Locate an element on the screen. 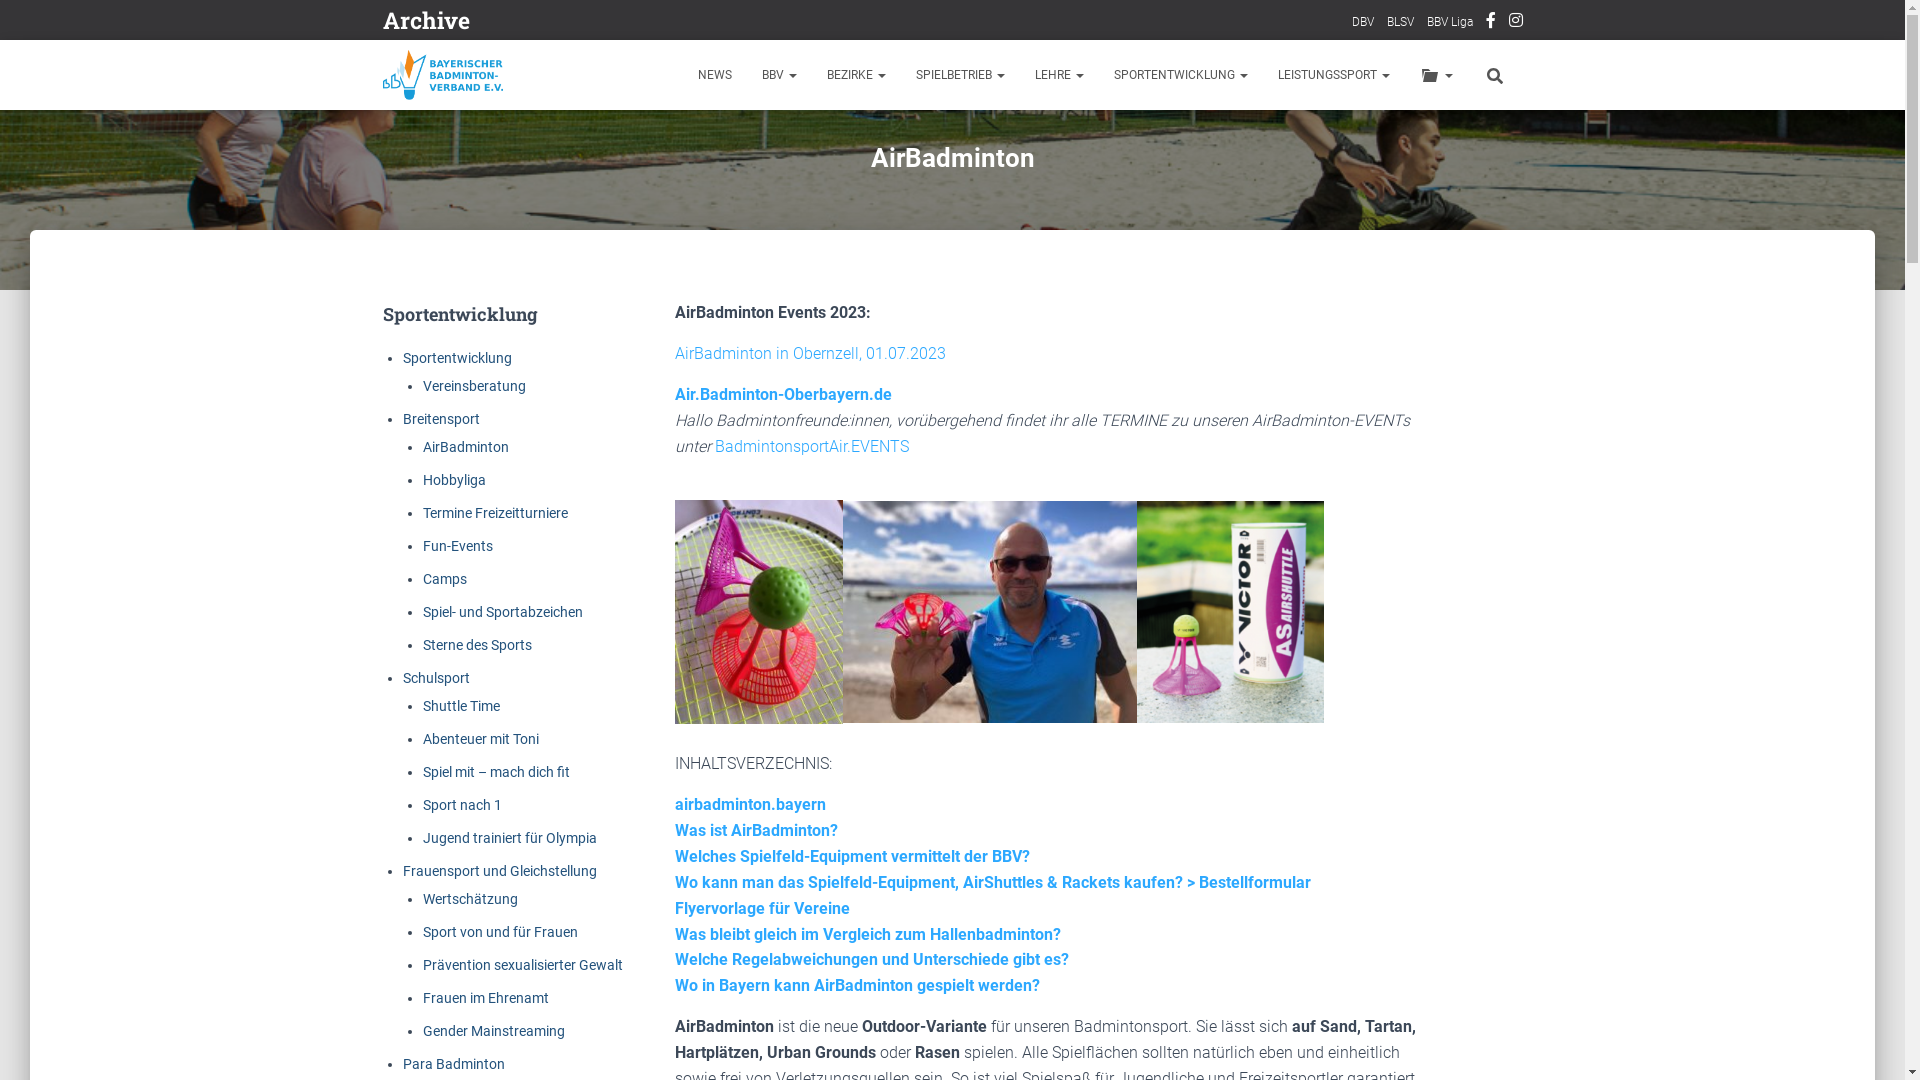 The width and height of the screenshot is (1920, 1080). Juni 2017 is located at coordinates (870, 545).